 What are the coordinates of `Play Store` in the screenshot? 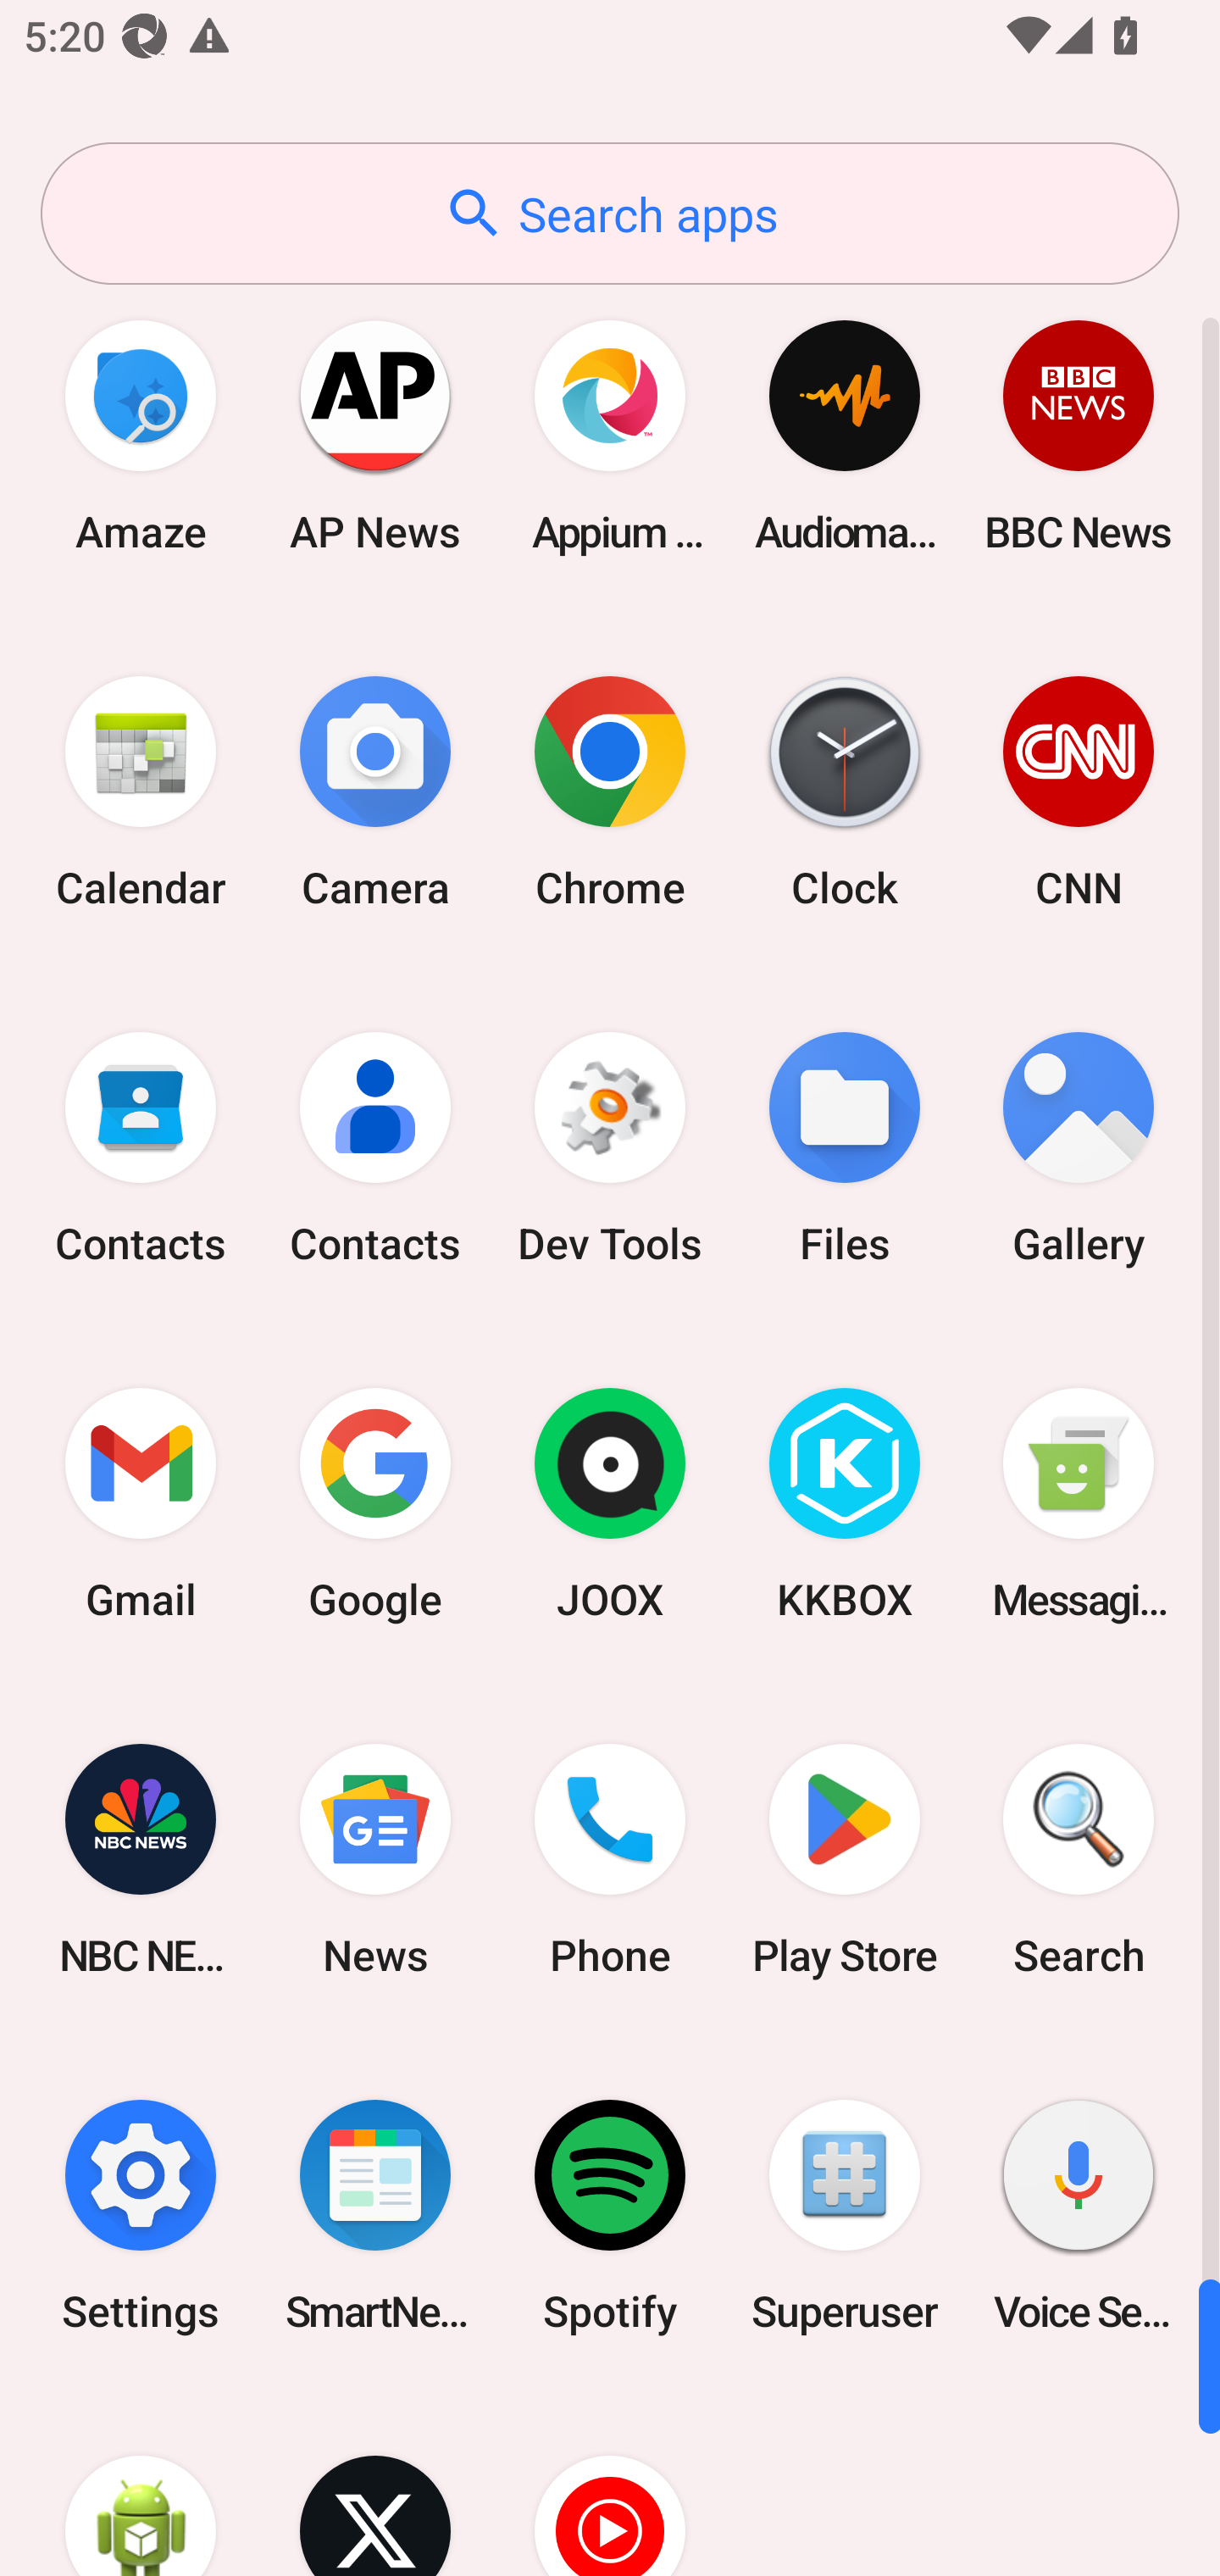 It's located at (844, 1859).